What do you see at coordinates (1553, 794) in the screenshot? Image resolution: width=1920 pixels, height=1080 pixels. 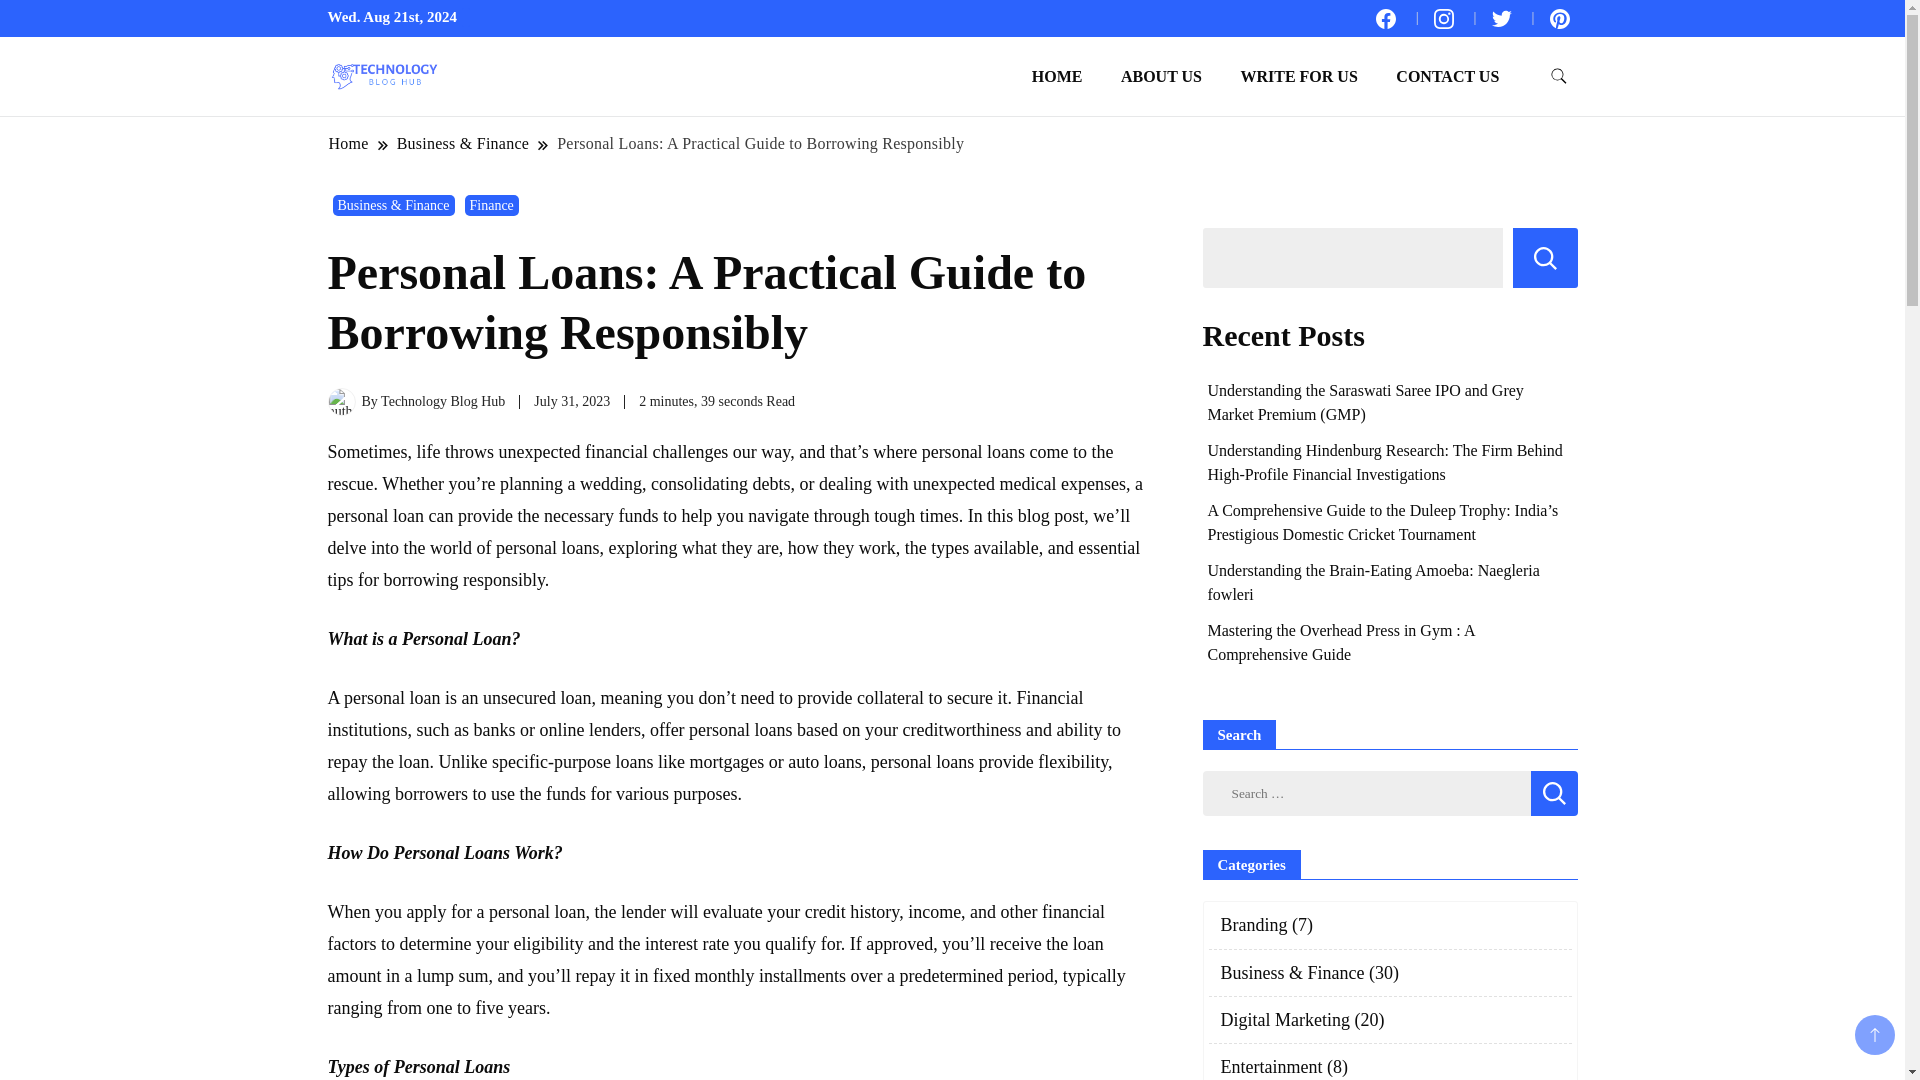 I see `Search` at bounding box center [1553, 794].